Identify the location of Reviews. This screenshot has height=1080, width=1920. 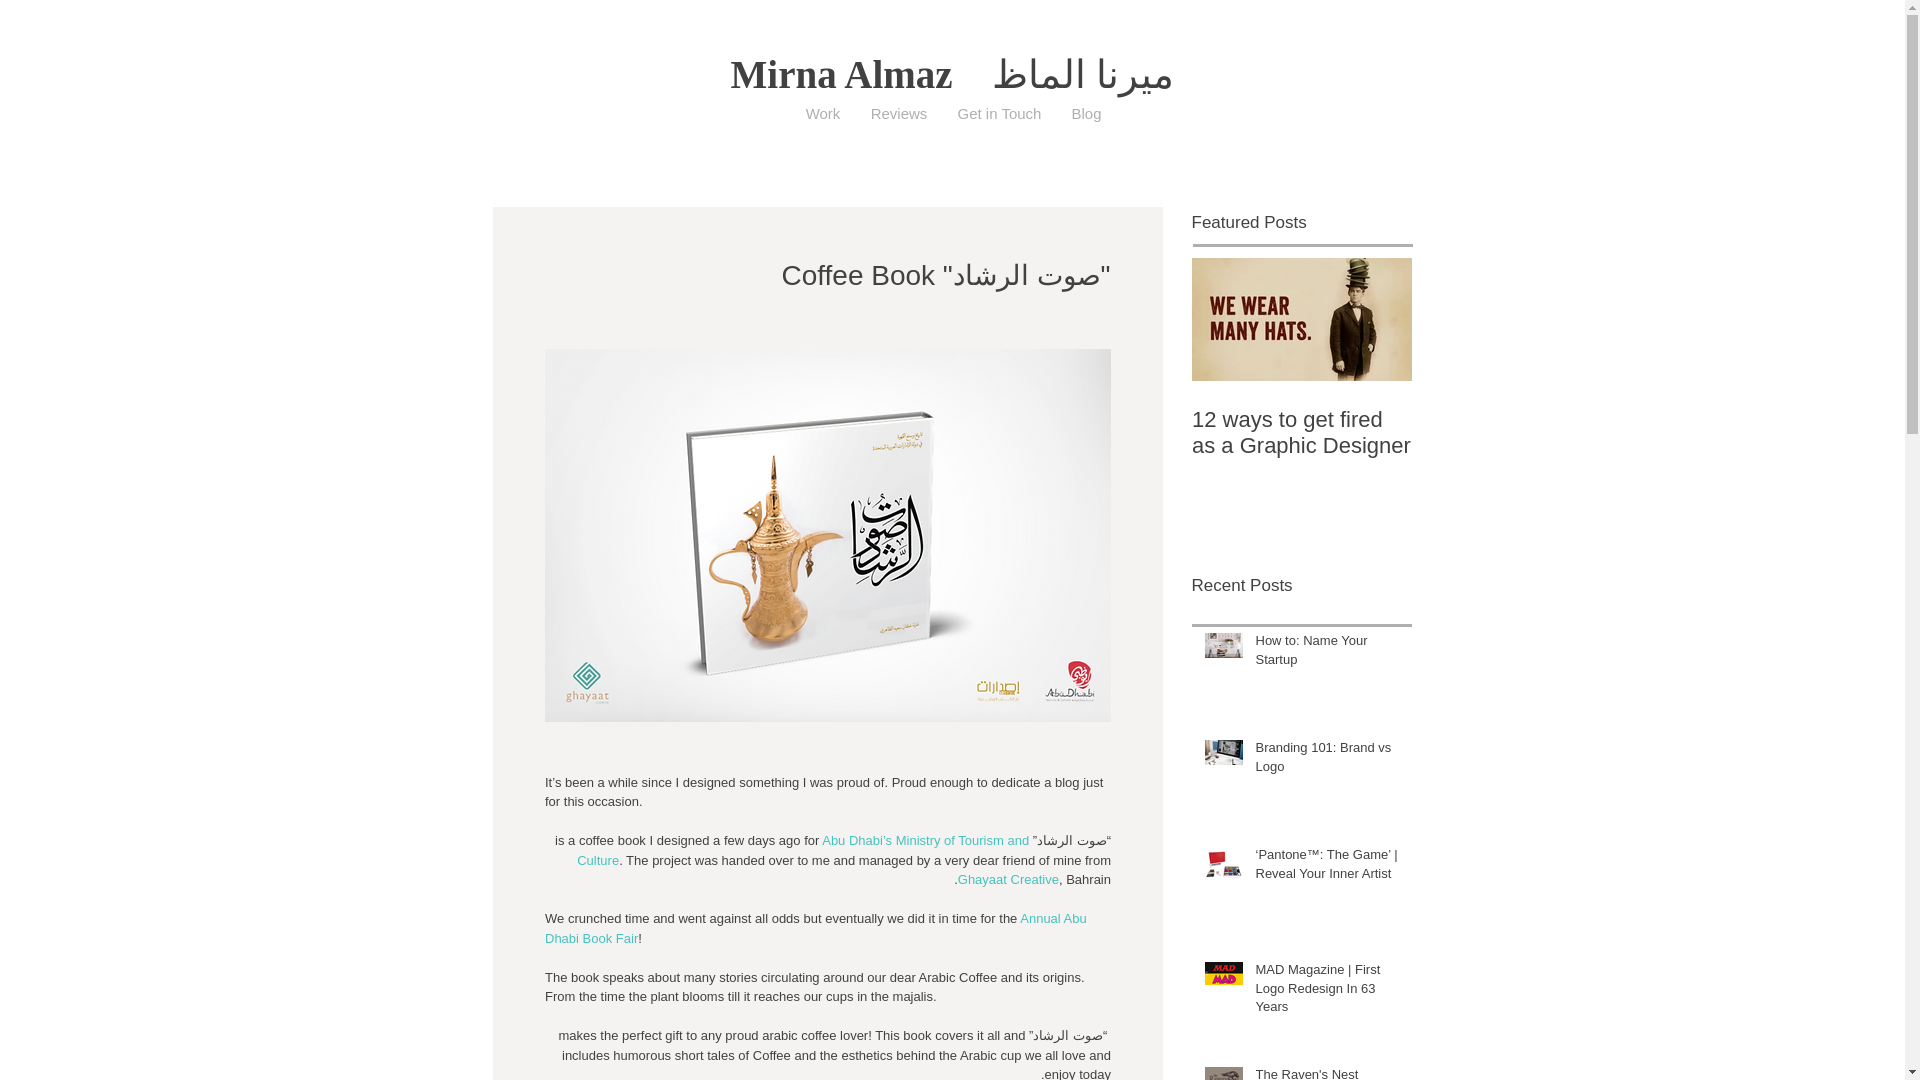
(899, 114).